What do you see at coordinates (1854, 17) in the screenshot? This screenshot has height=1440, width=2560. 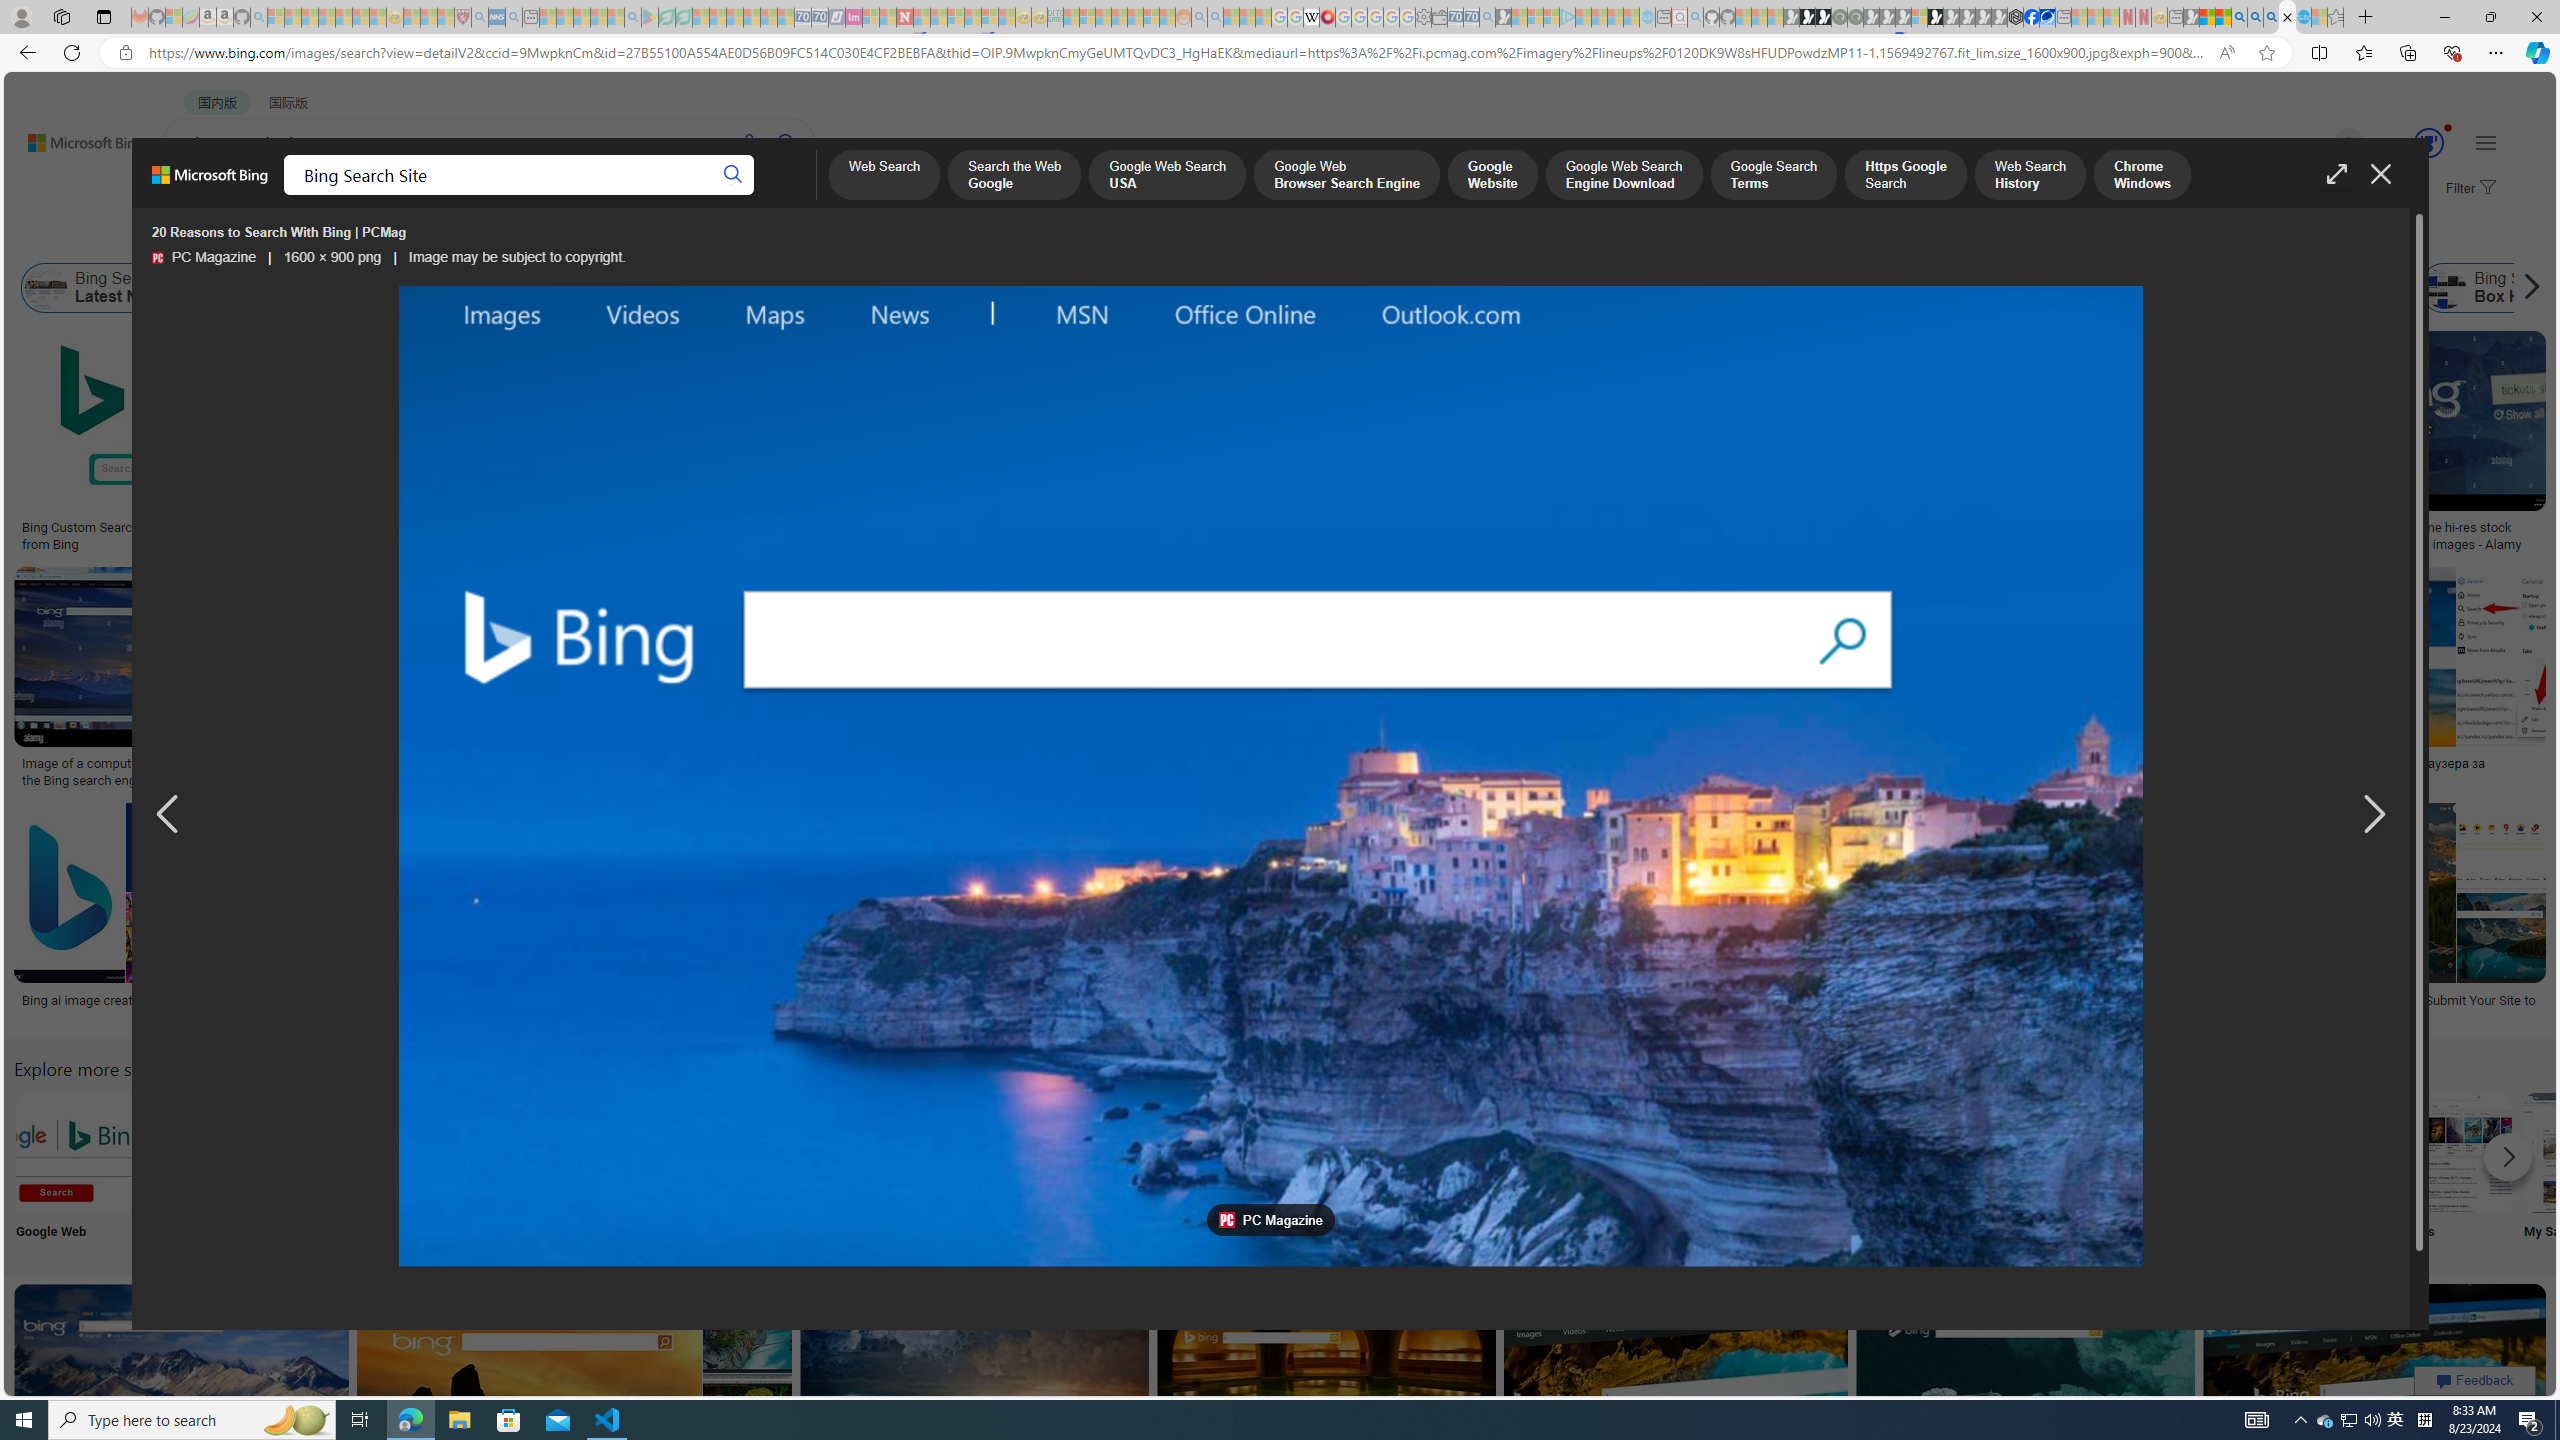 I see `Future Focus Report 2024 - Sleeping` at bounding box center [1854, 17].